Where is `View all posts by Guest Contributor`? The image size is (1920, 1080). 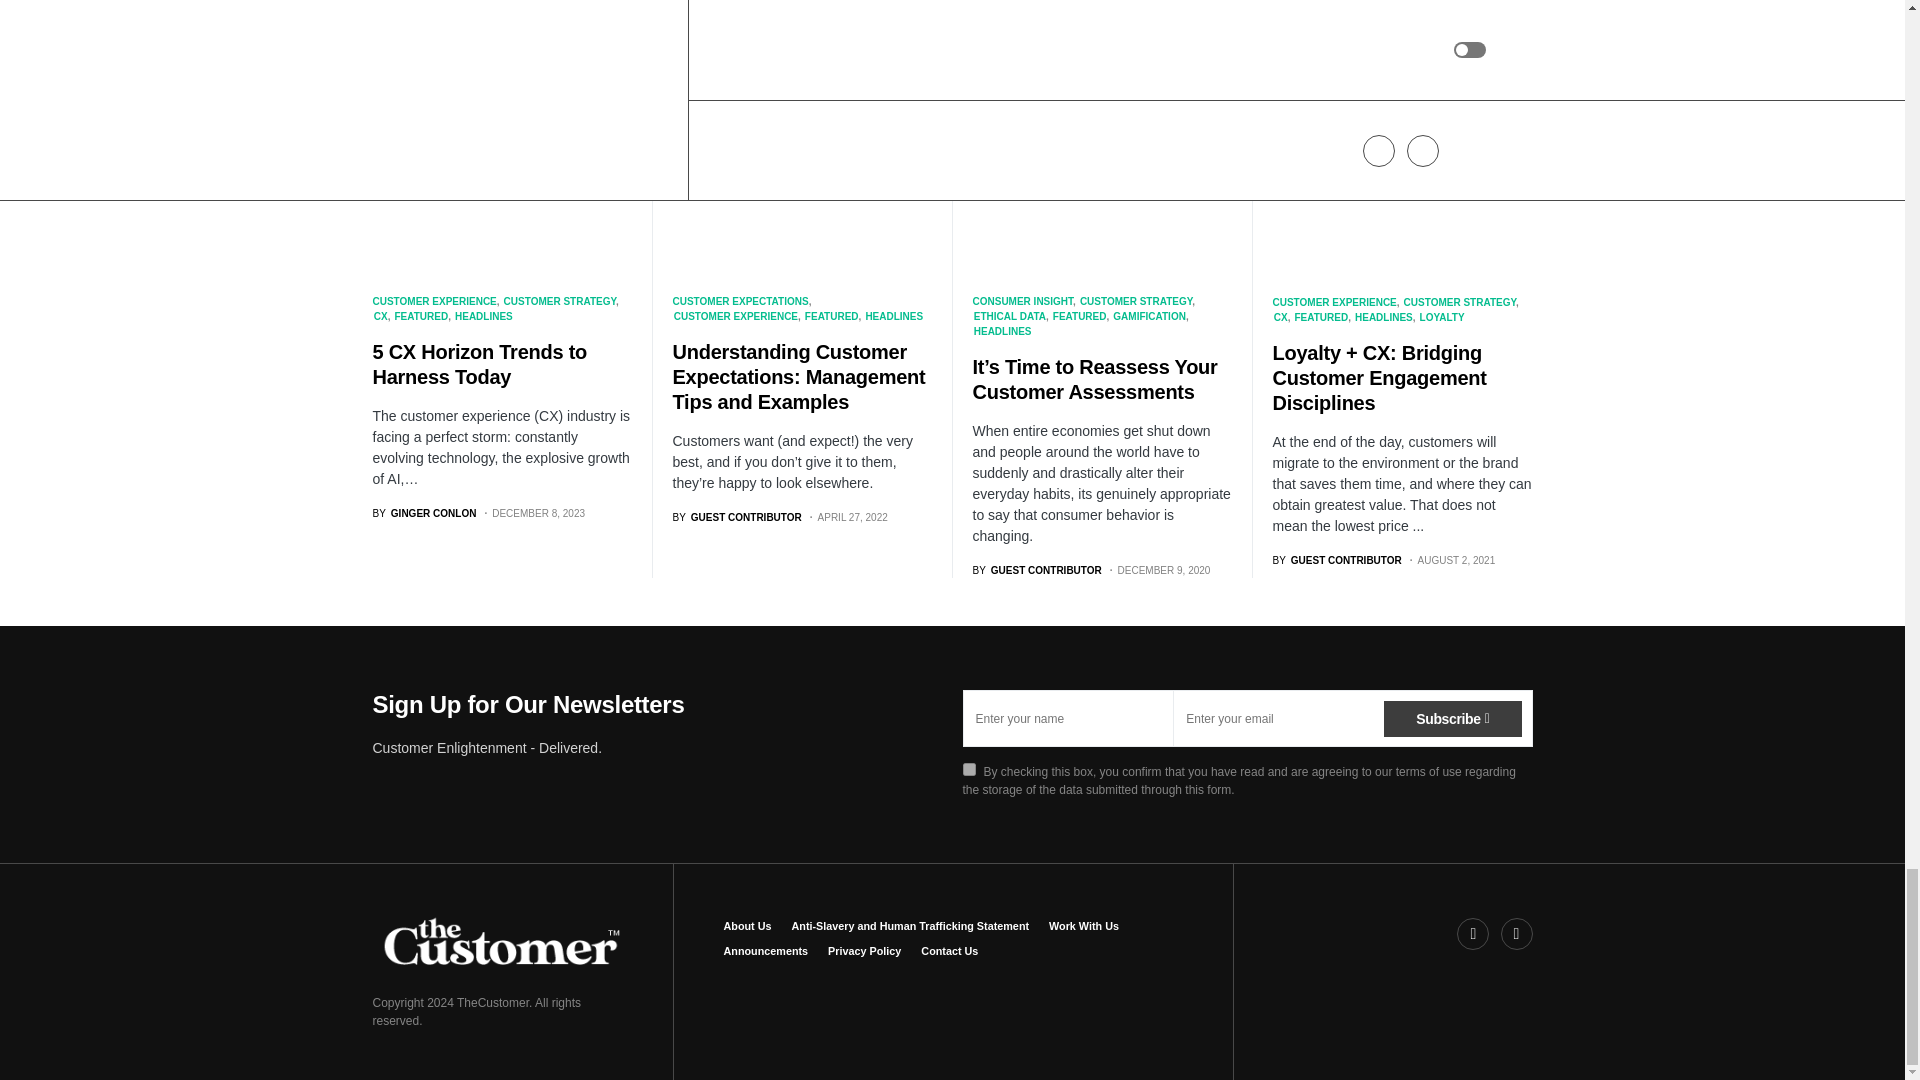 View all posts by Guest Contributor is located at coordinates (736, 516).